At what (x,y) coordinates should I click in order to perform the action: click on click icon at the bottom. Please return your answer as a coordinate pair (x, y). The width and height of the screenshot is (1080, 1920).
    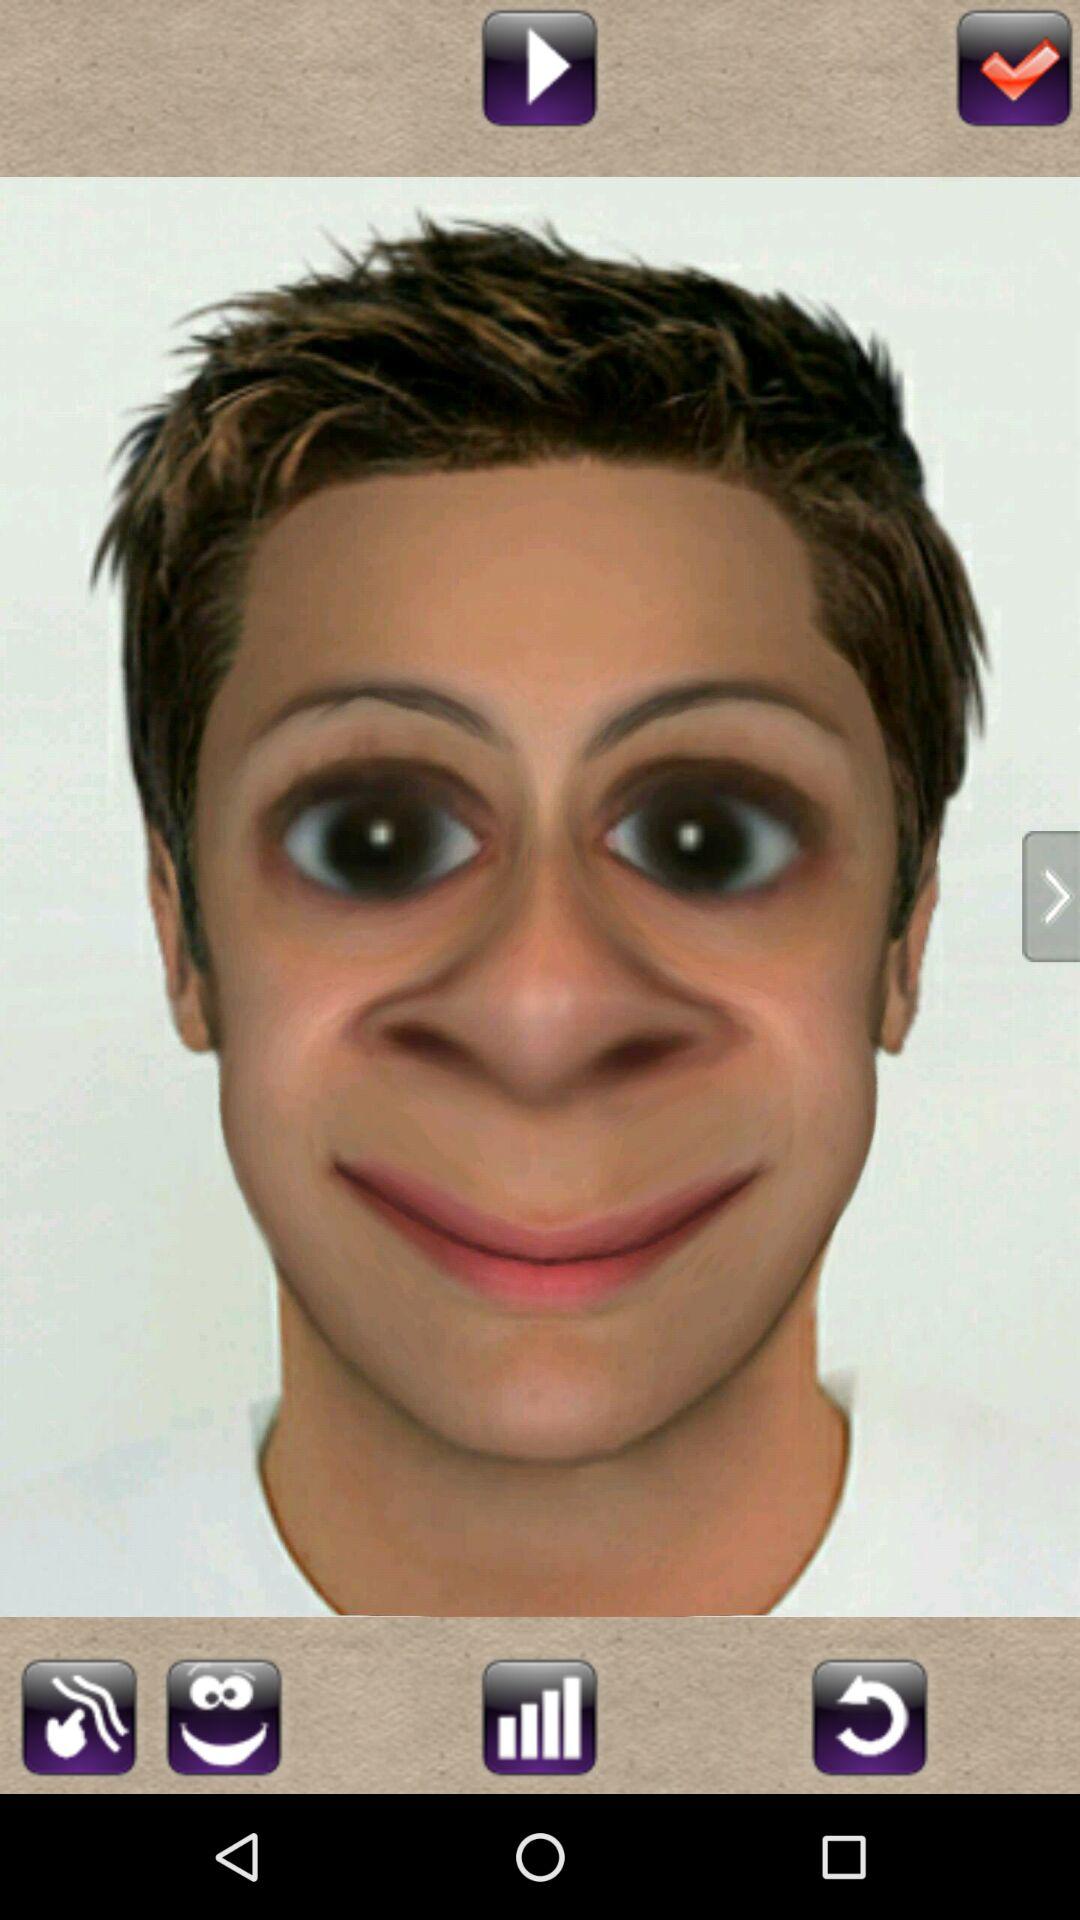
    Looking at the image, I should click on (539, 1714).